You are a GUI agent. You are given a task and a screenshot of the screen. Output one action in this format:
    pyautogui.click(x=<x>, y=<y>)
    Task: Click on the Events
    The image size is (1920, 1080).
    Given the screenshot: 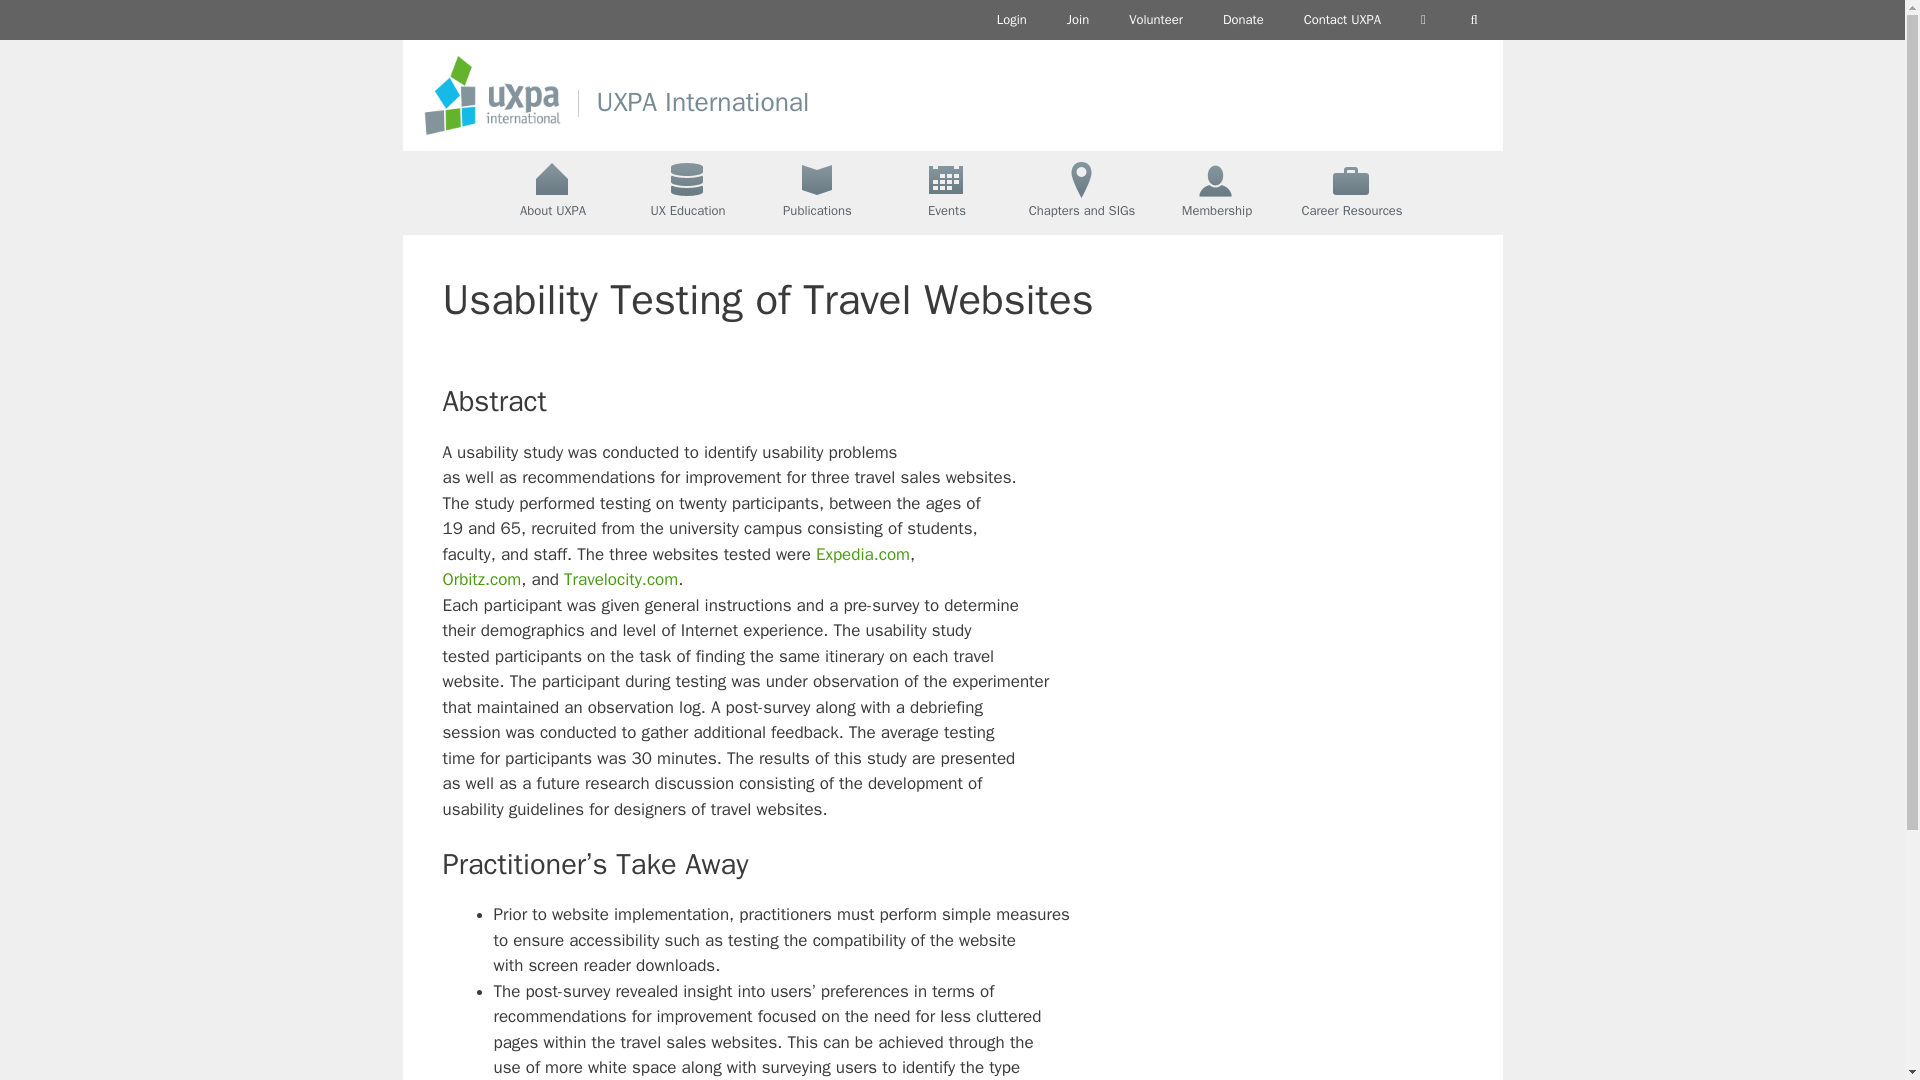 What is the action you would take?
    pyautogui.click(x=947, y=192)
    